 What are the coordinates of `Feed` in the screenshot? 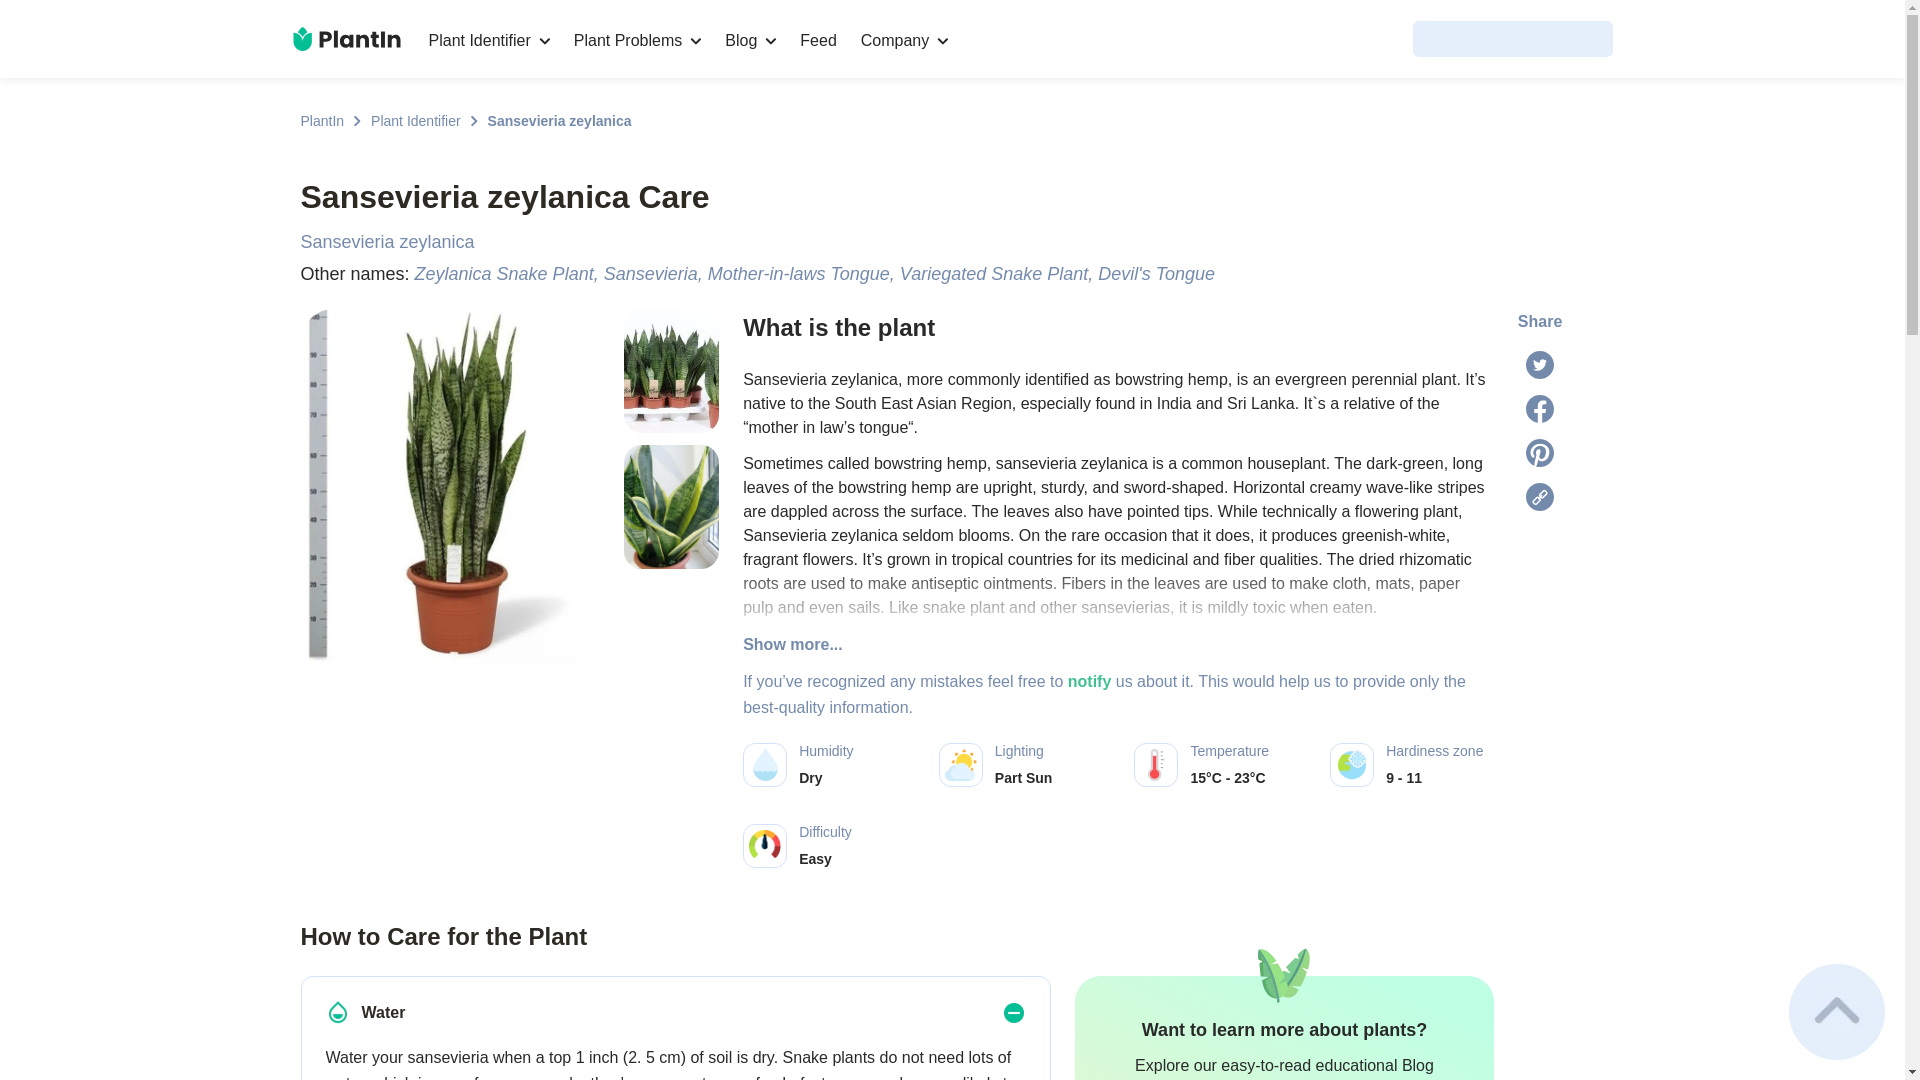 It's located at (818, 40).